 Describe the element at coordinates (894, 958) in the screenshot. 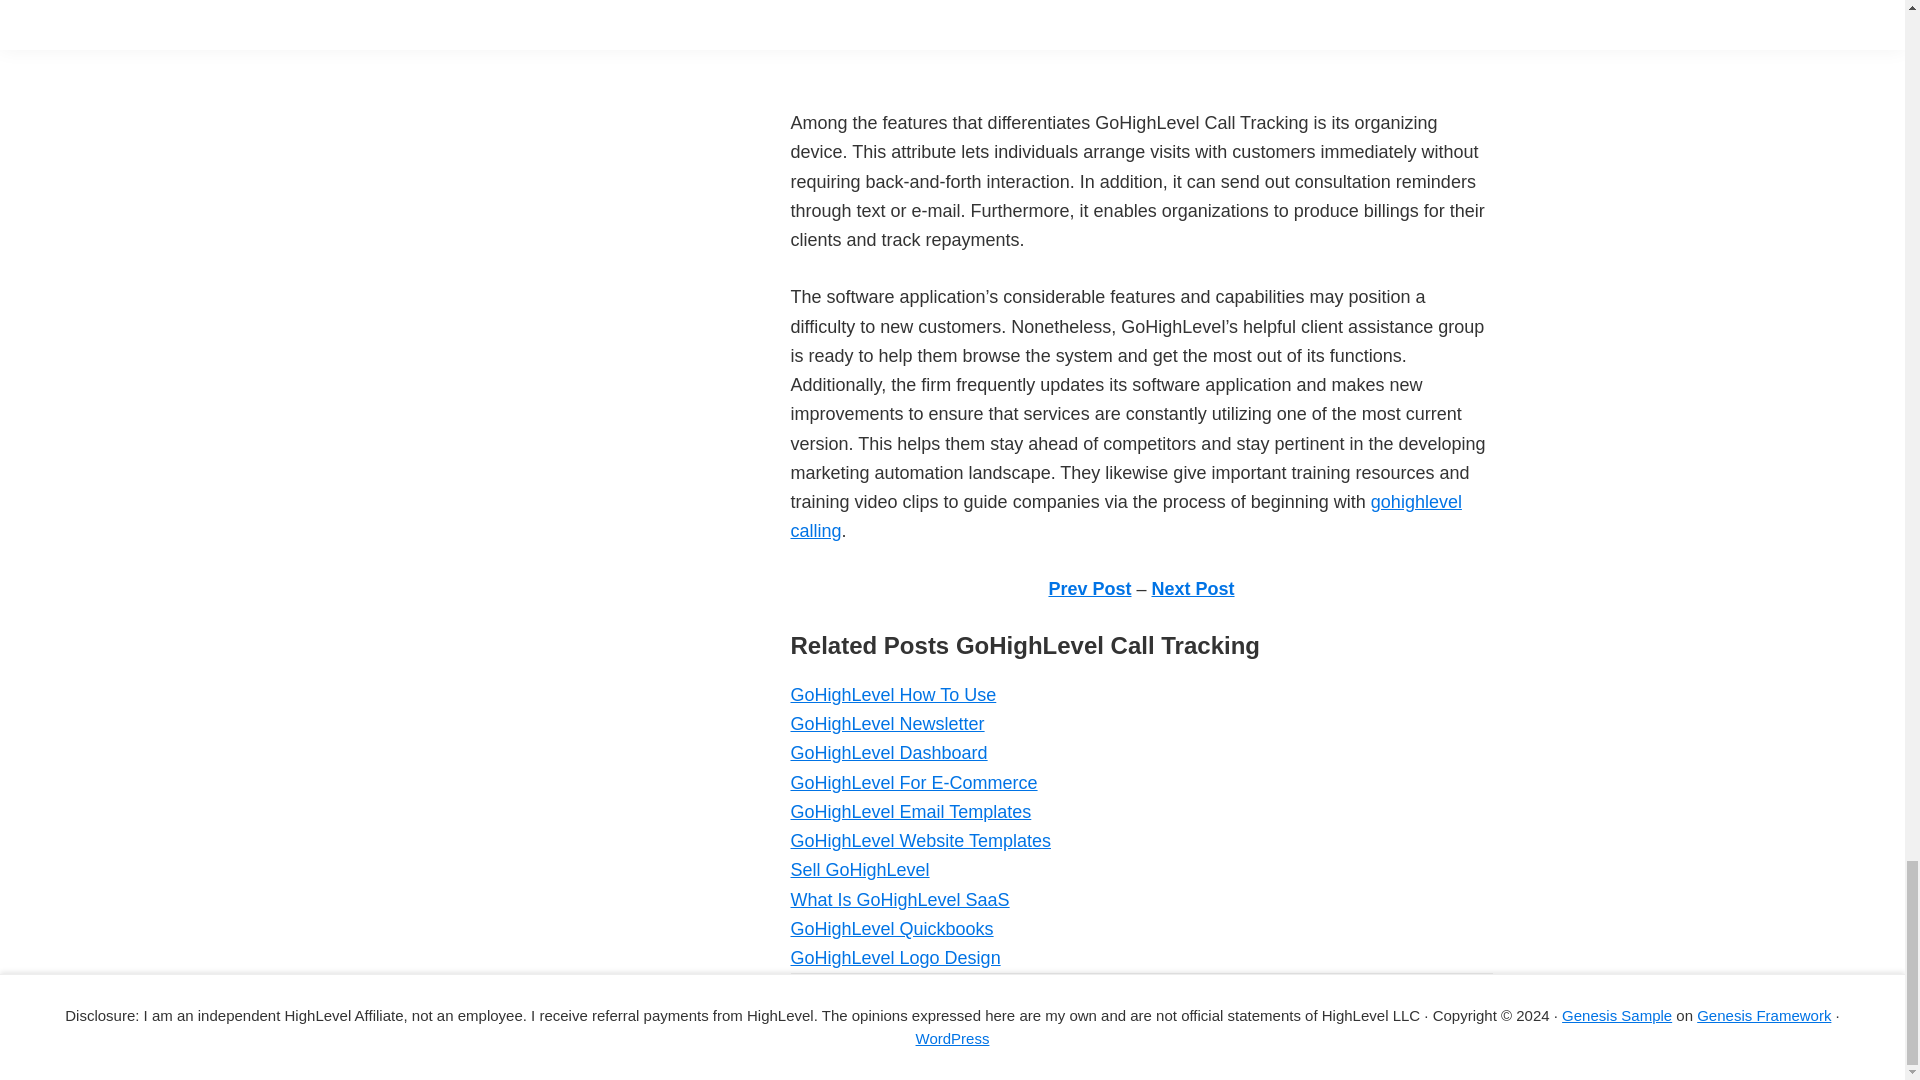

I see `GoHighLevel Logo Design` at that location.